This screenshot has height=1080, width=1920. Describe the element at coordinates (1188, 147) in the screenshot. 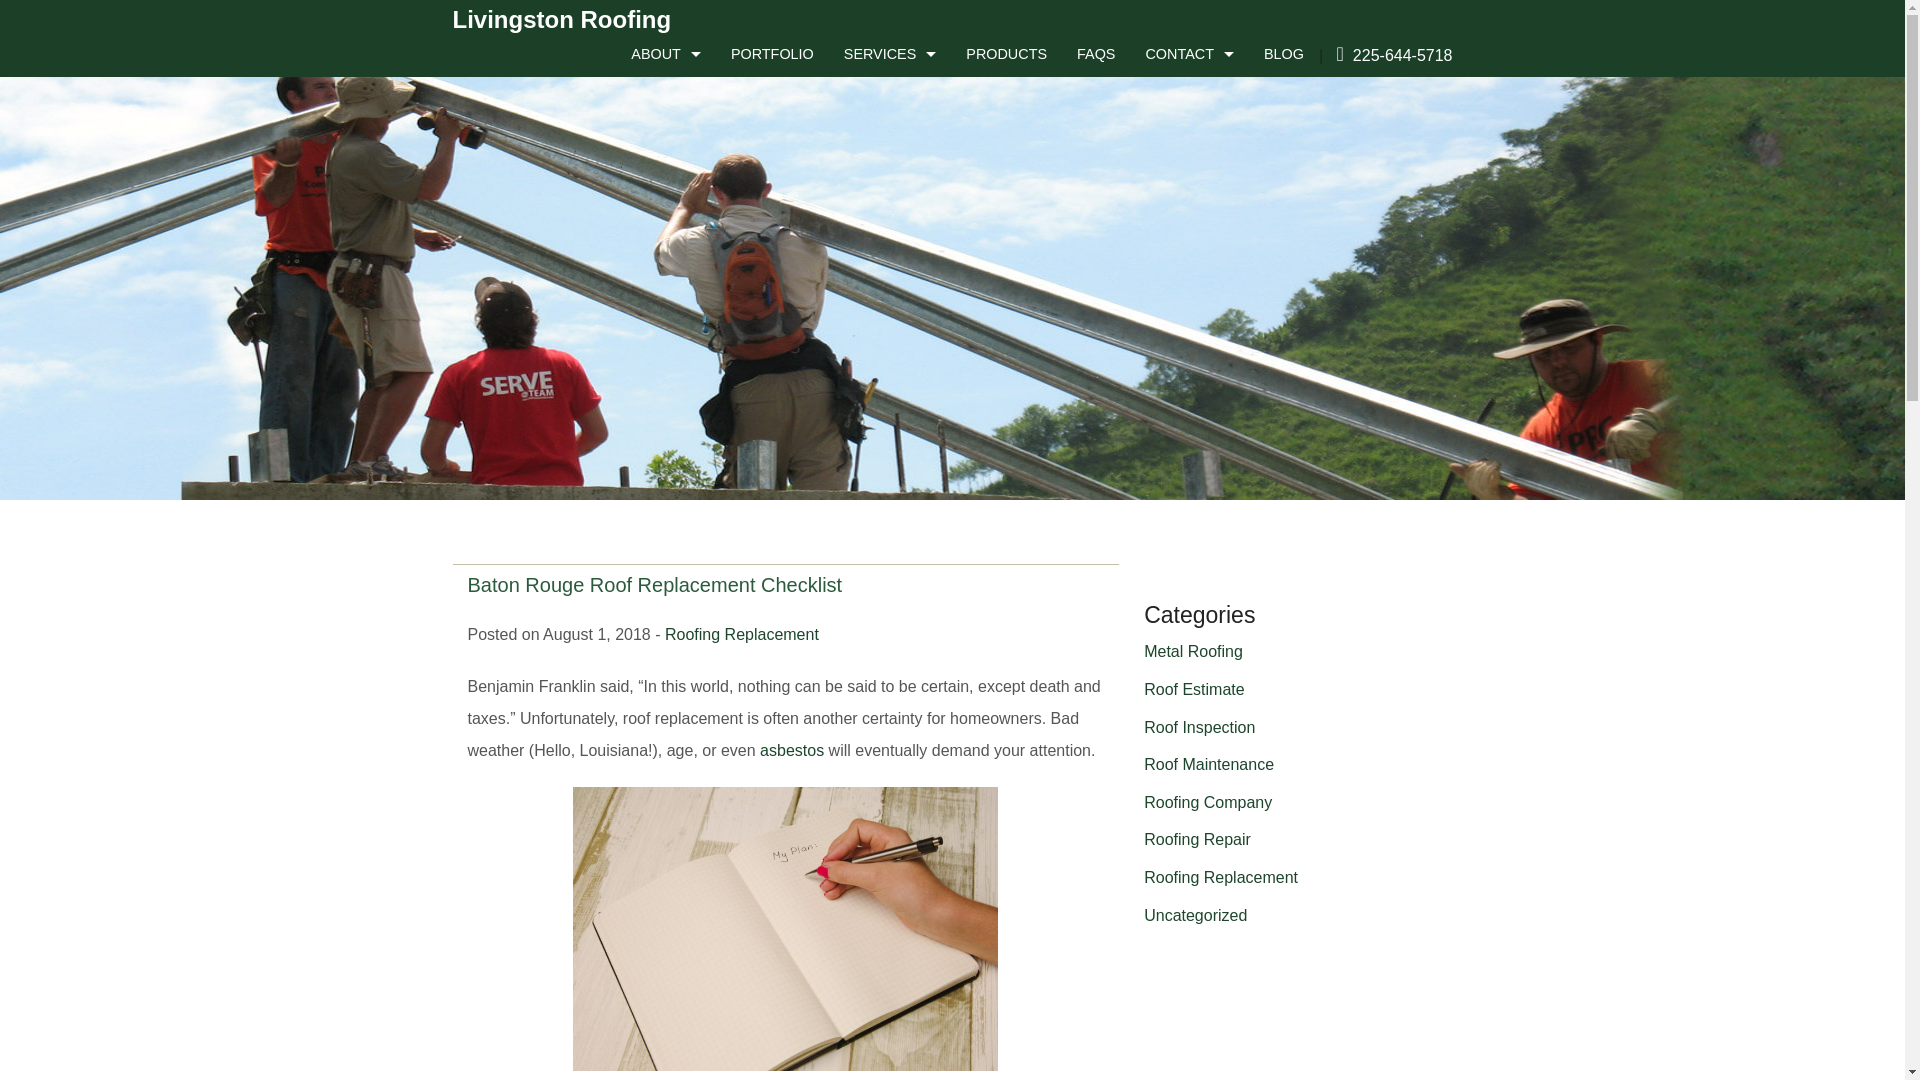

I see `CUSTOMIZE YOUR ROOF` at that location.